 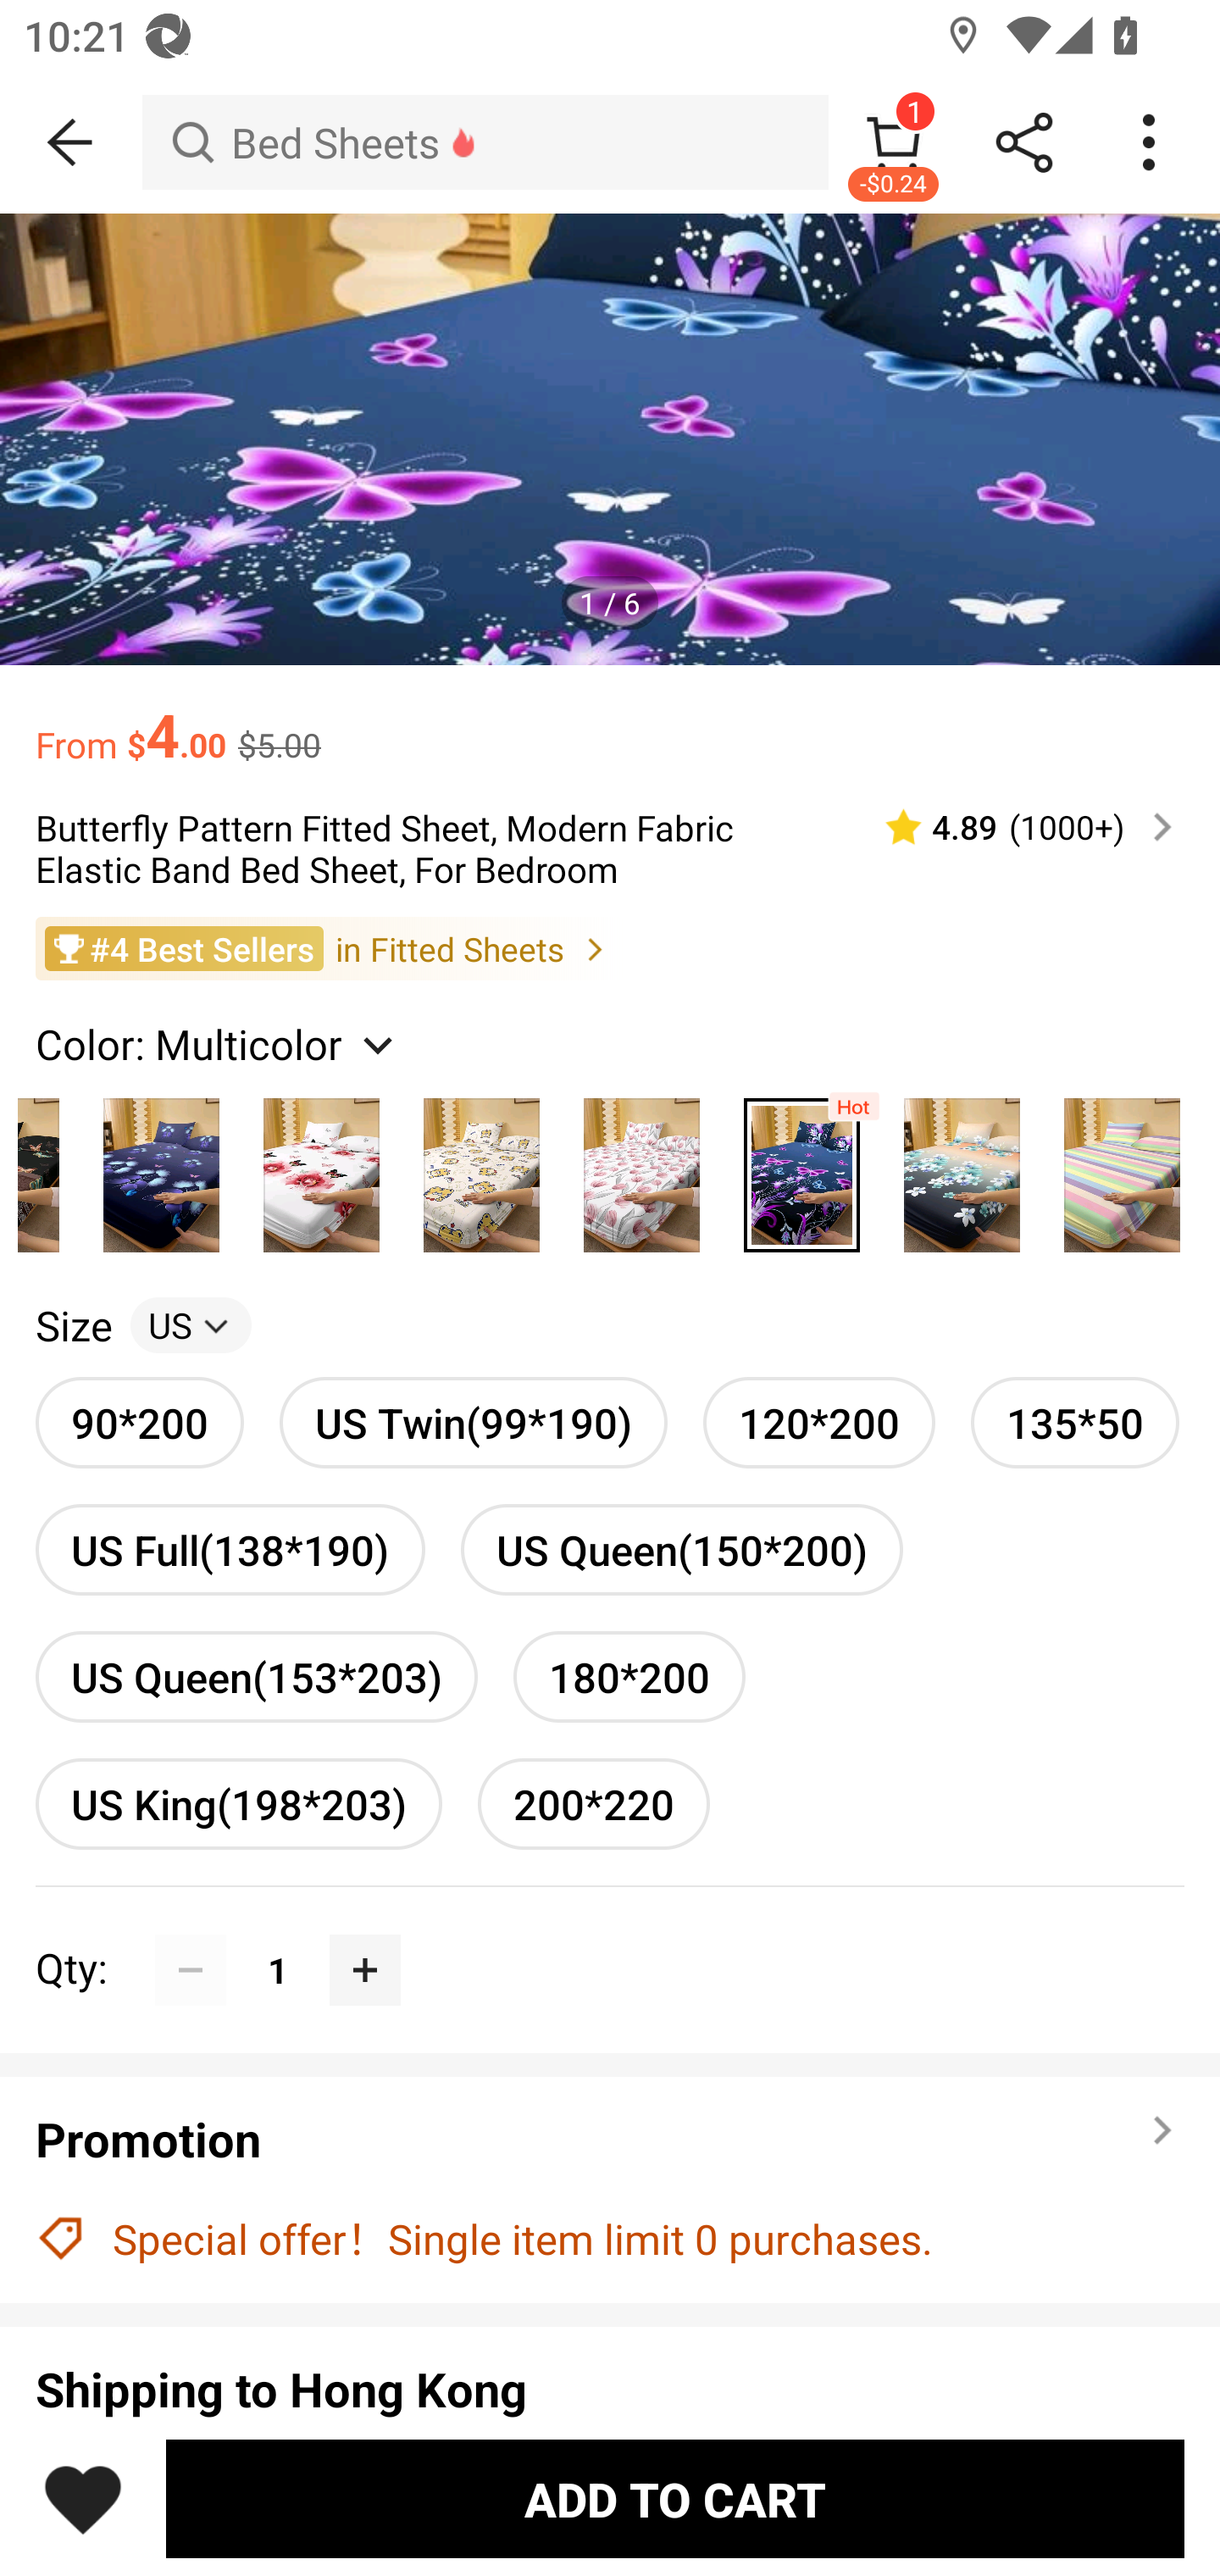 I want to click on Multicolor, so click(x=641, y=1166).